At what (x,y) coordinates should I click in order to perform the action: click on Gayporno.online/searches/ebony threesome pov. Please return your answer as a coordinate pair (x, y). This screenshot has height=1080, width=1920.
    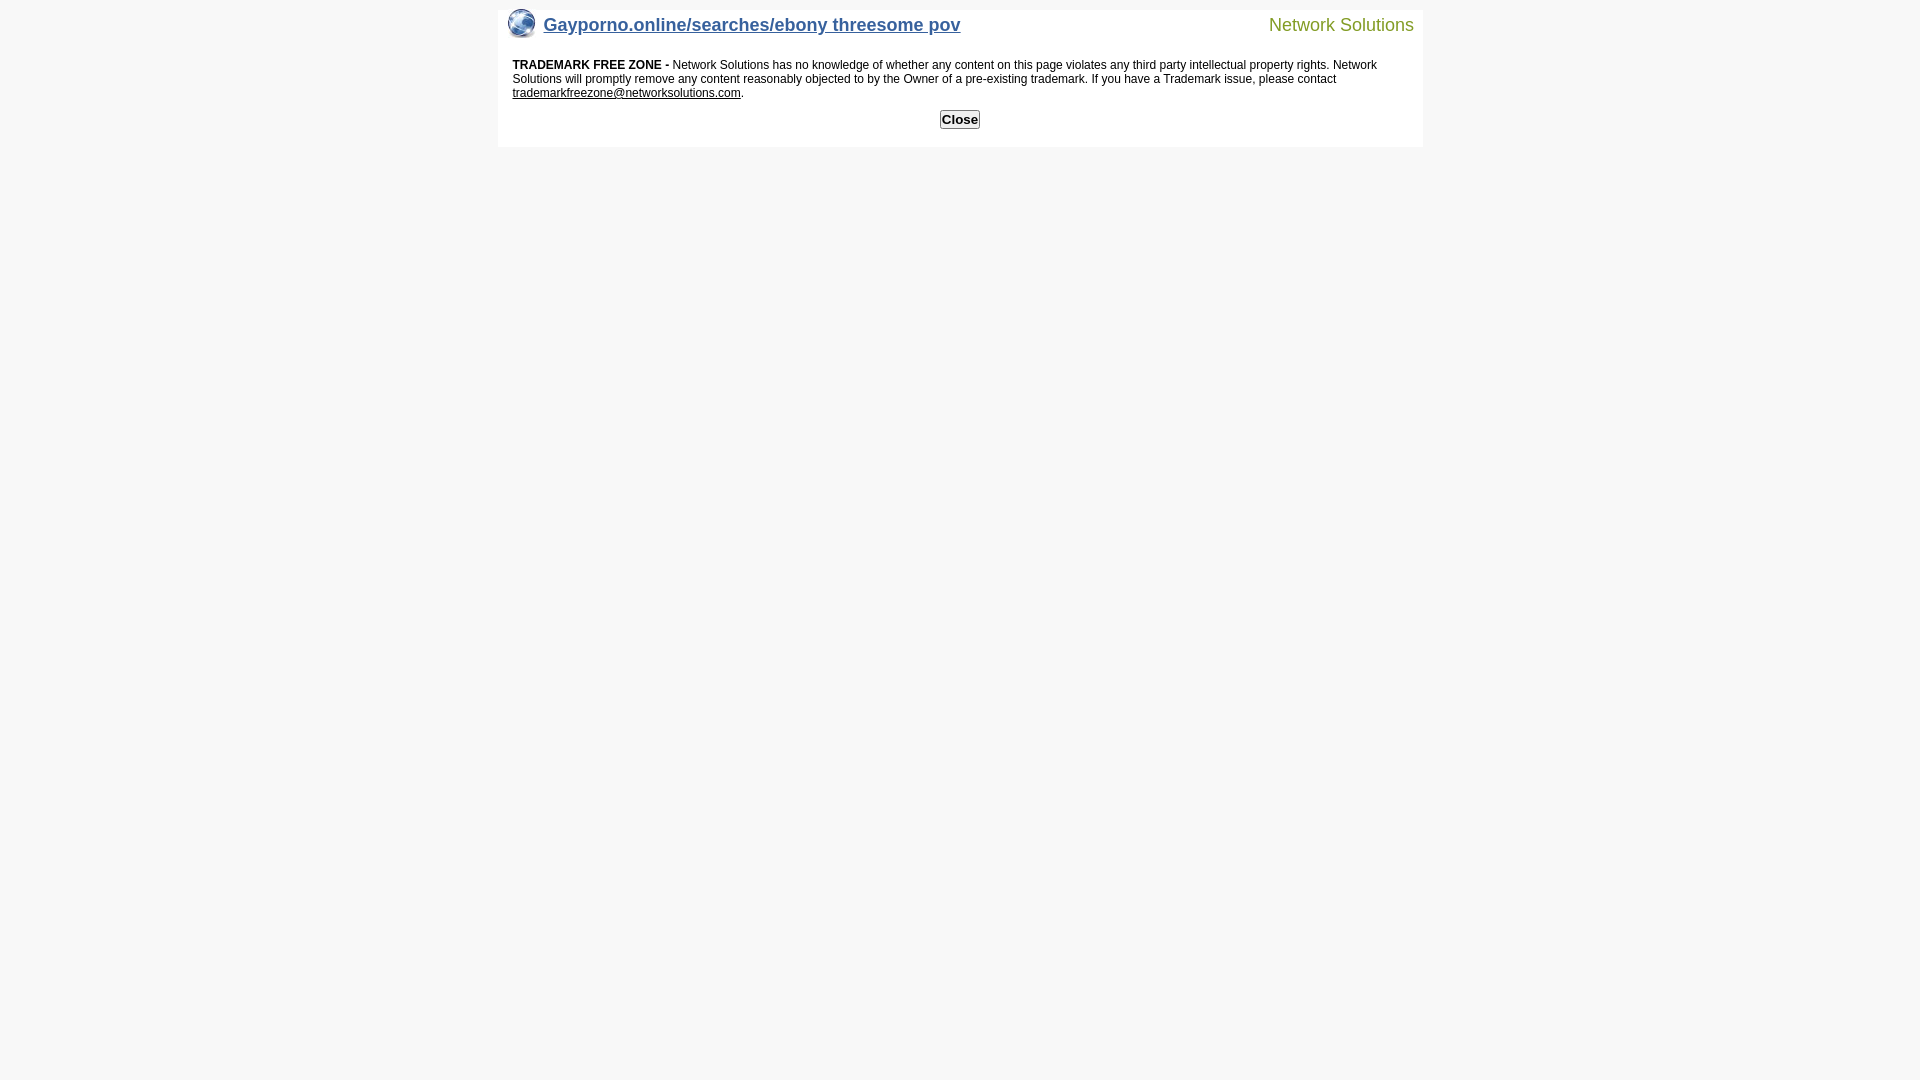
    Looking at the image, I should click on (734, 30).